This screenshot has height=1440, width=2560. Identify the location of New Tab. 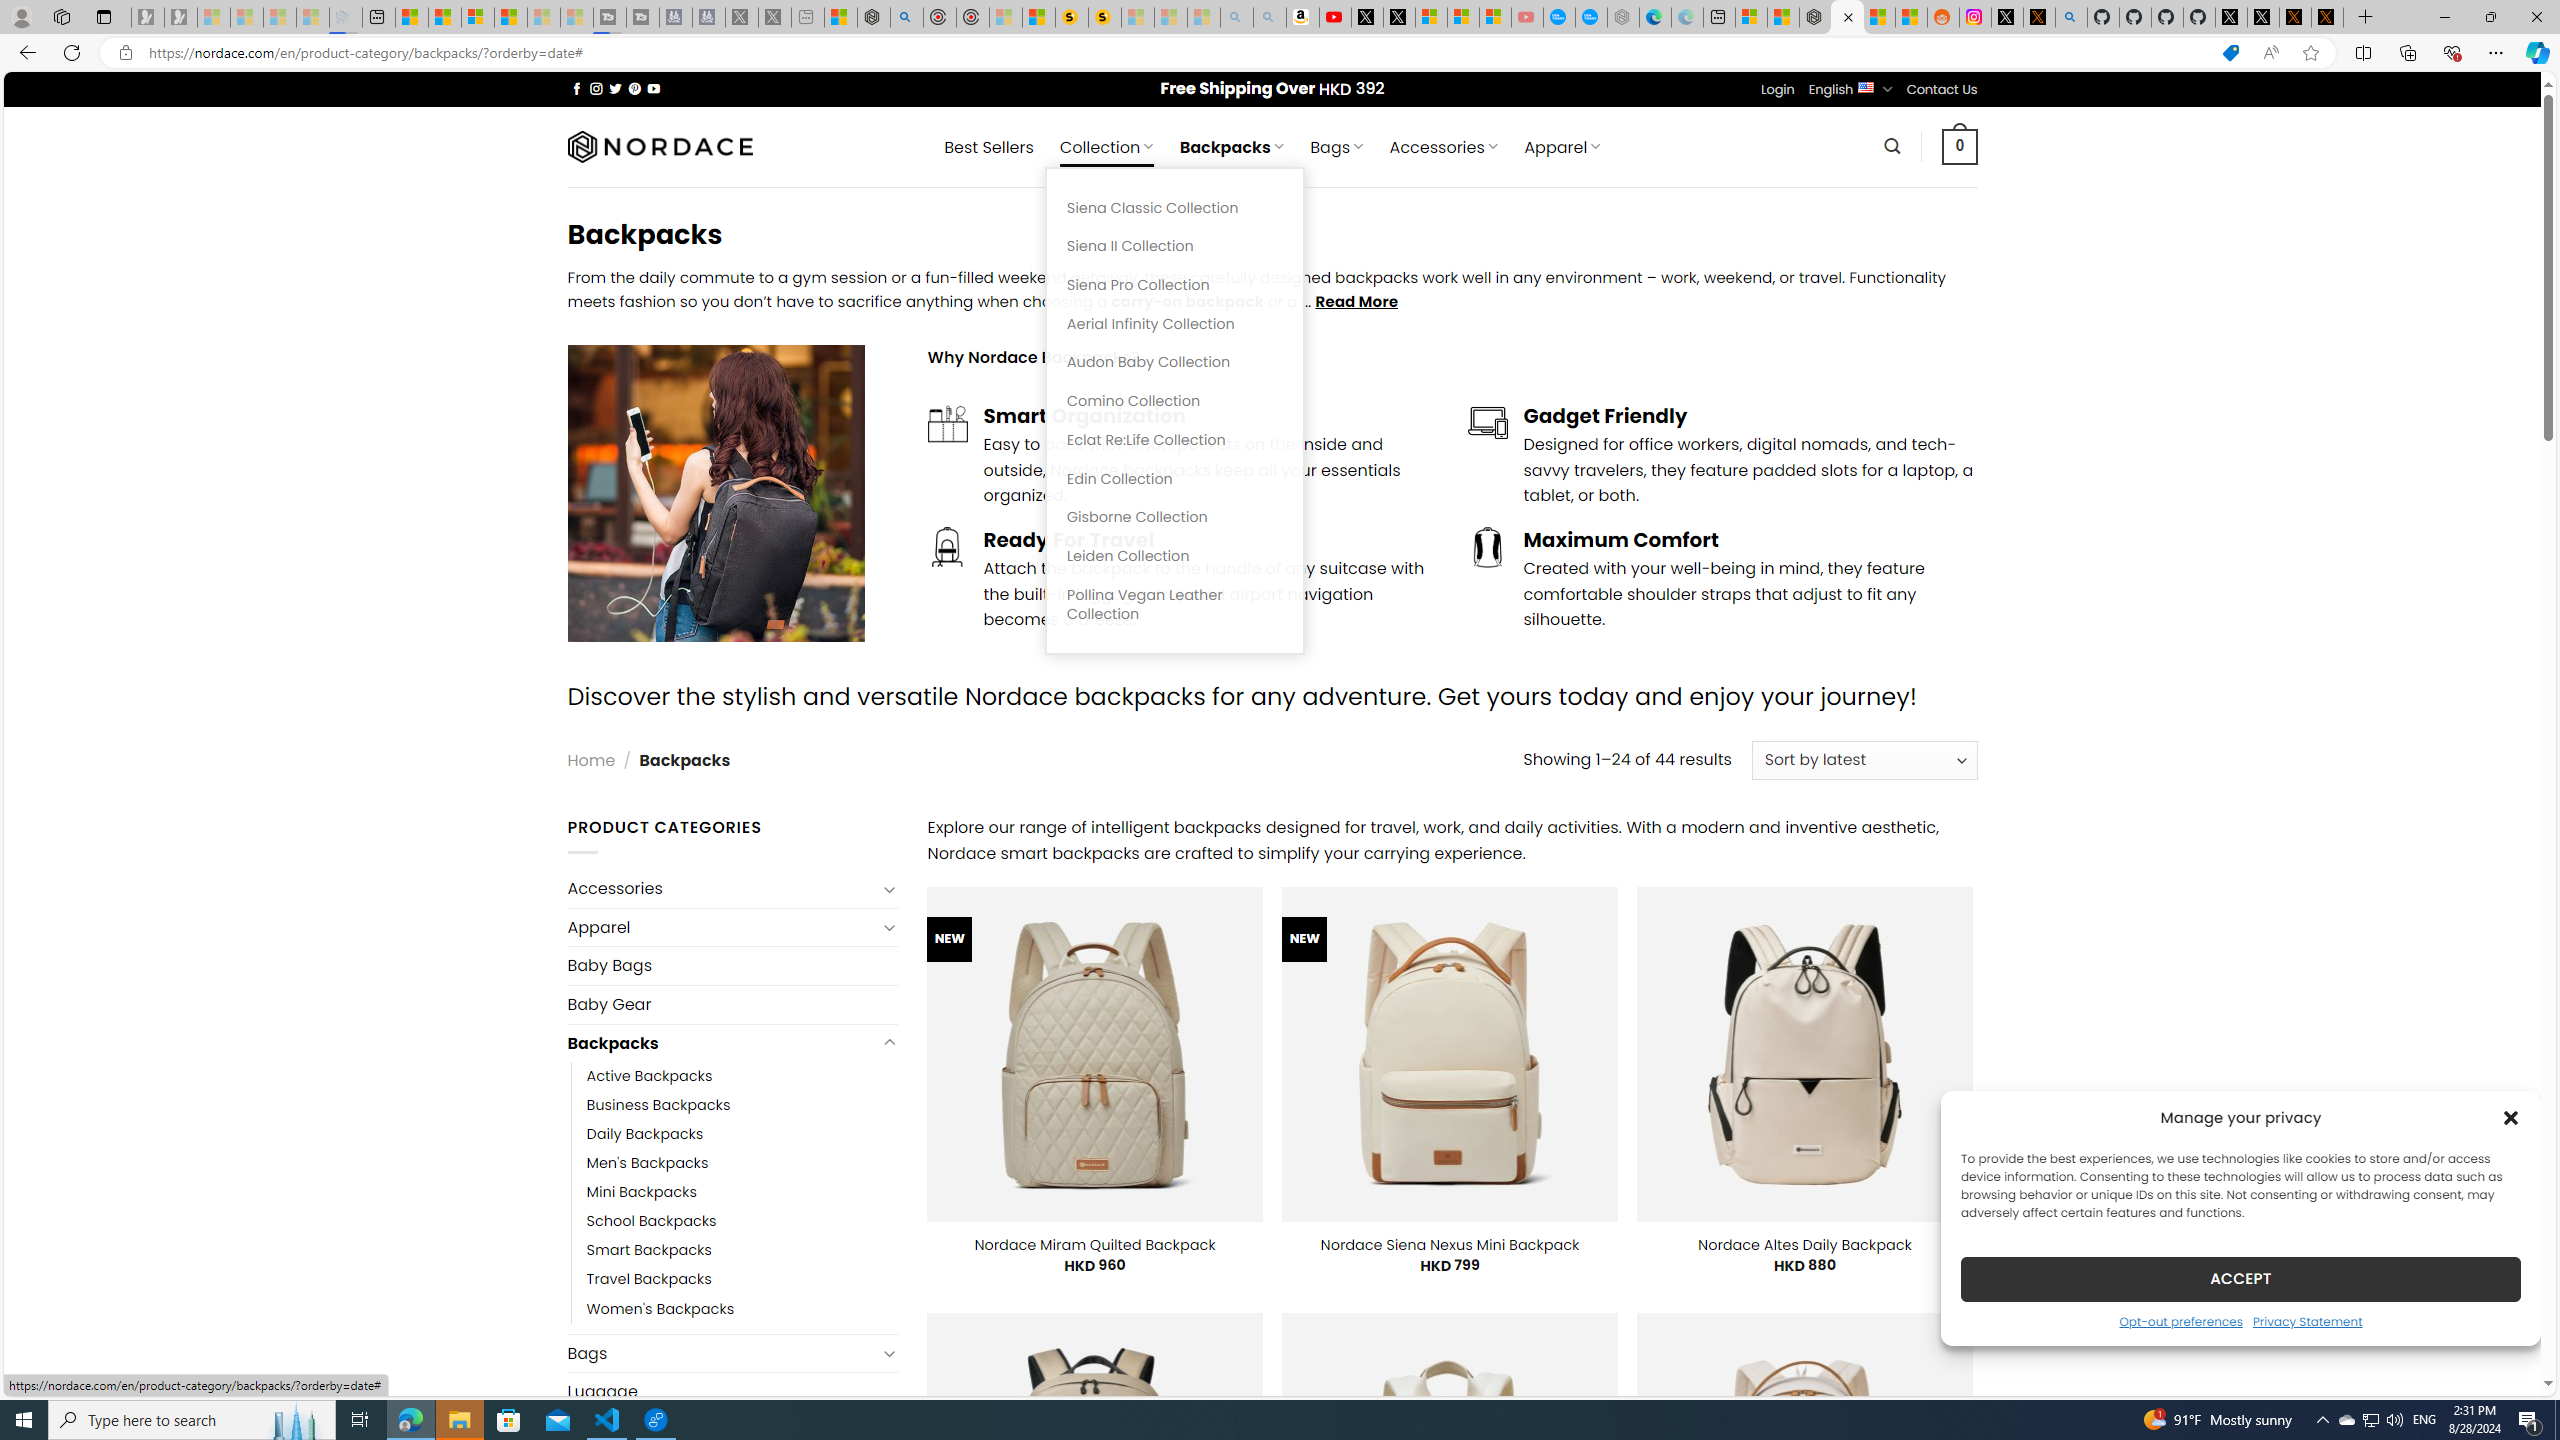
(2366, 17).